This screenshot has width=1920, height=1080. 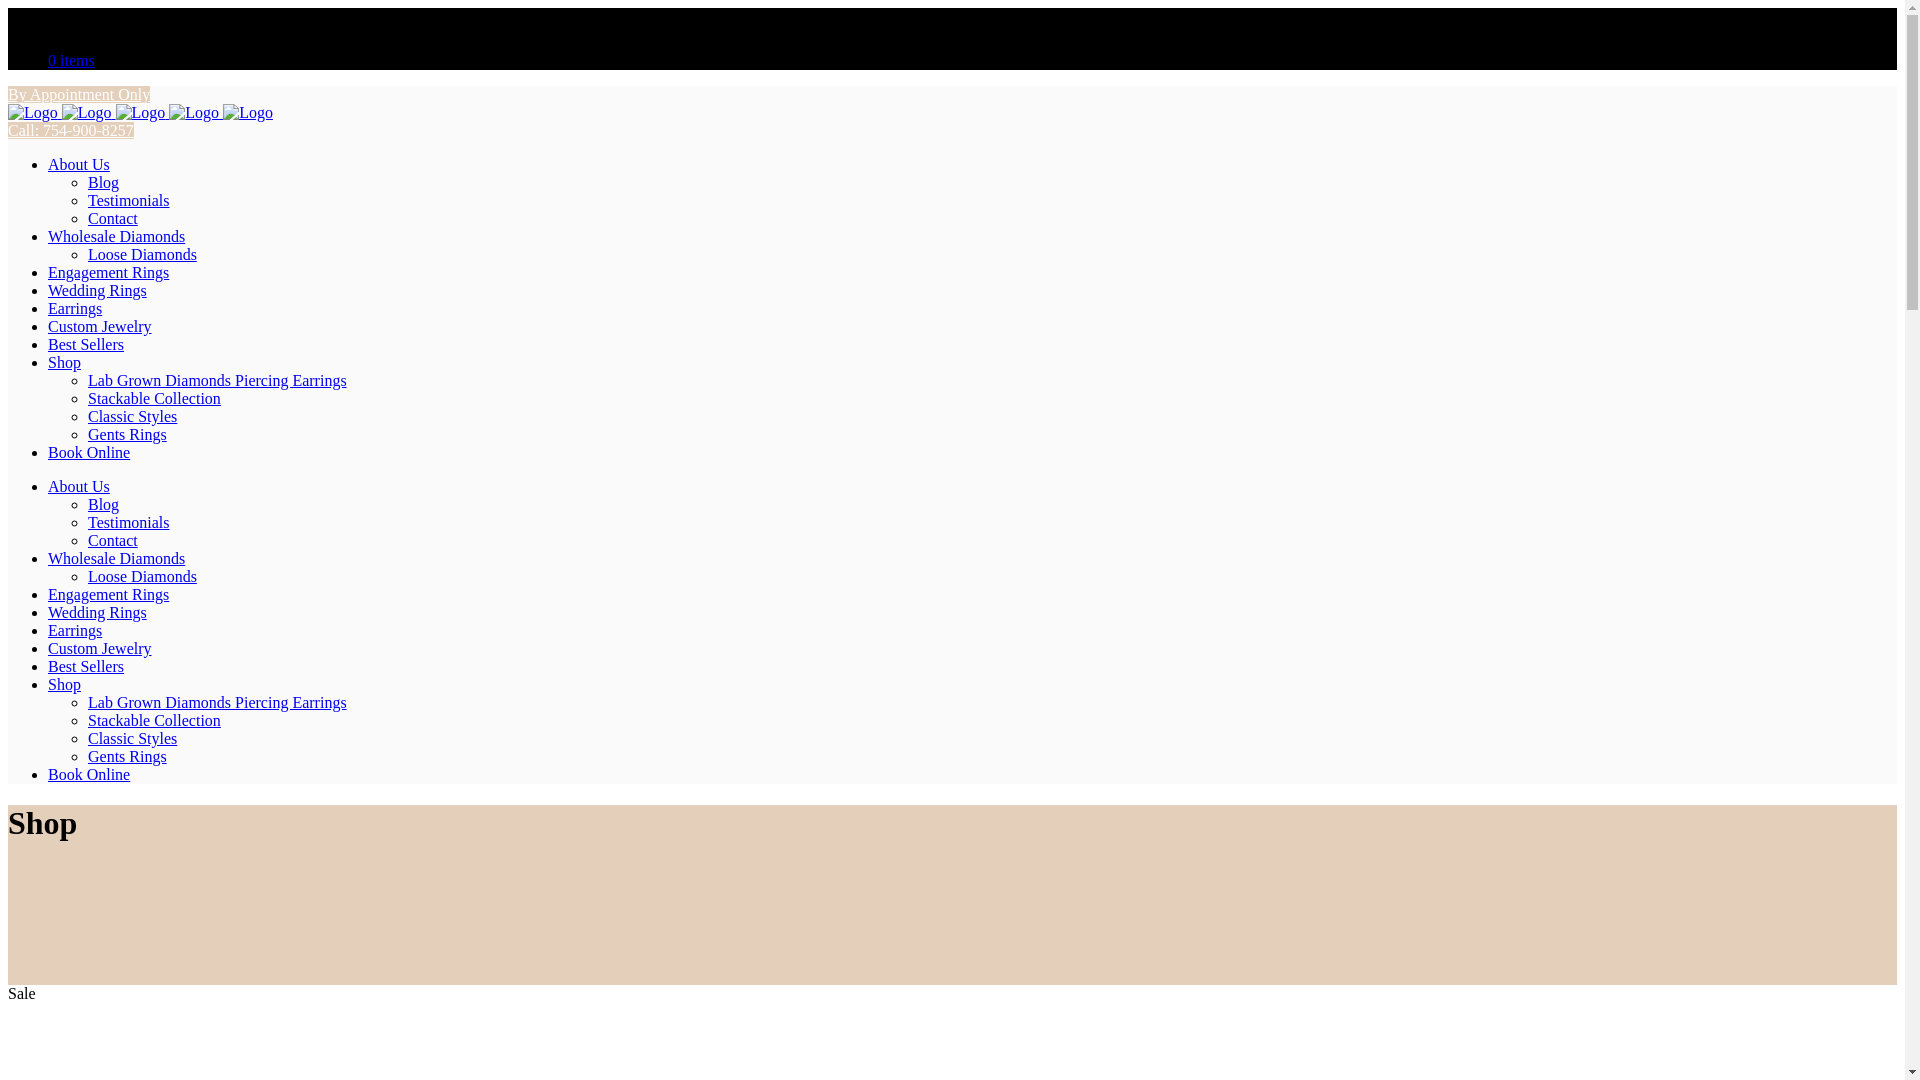 I want to click on Book Online, so click(x=89, y=774).